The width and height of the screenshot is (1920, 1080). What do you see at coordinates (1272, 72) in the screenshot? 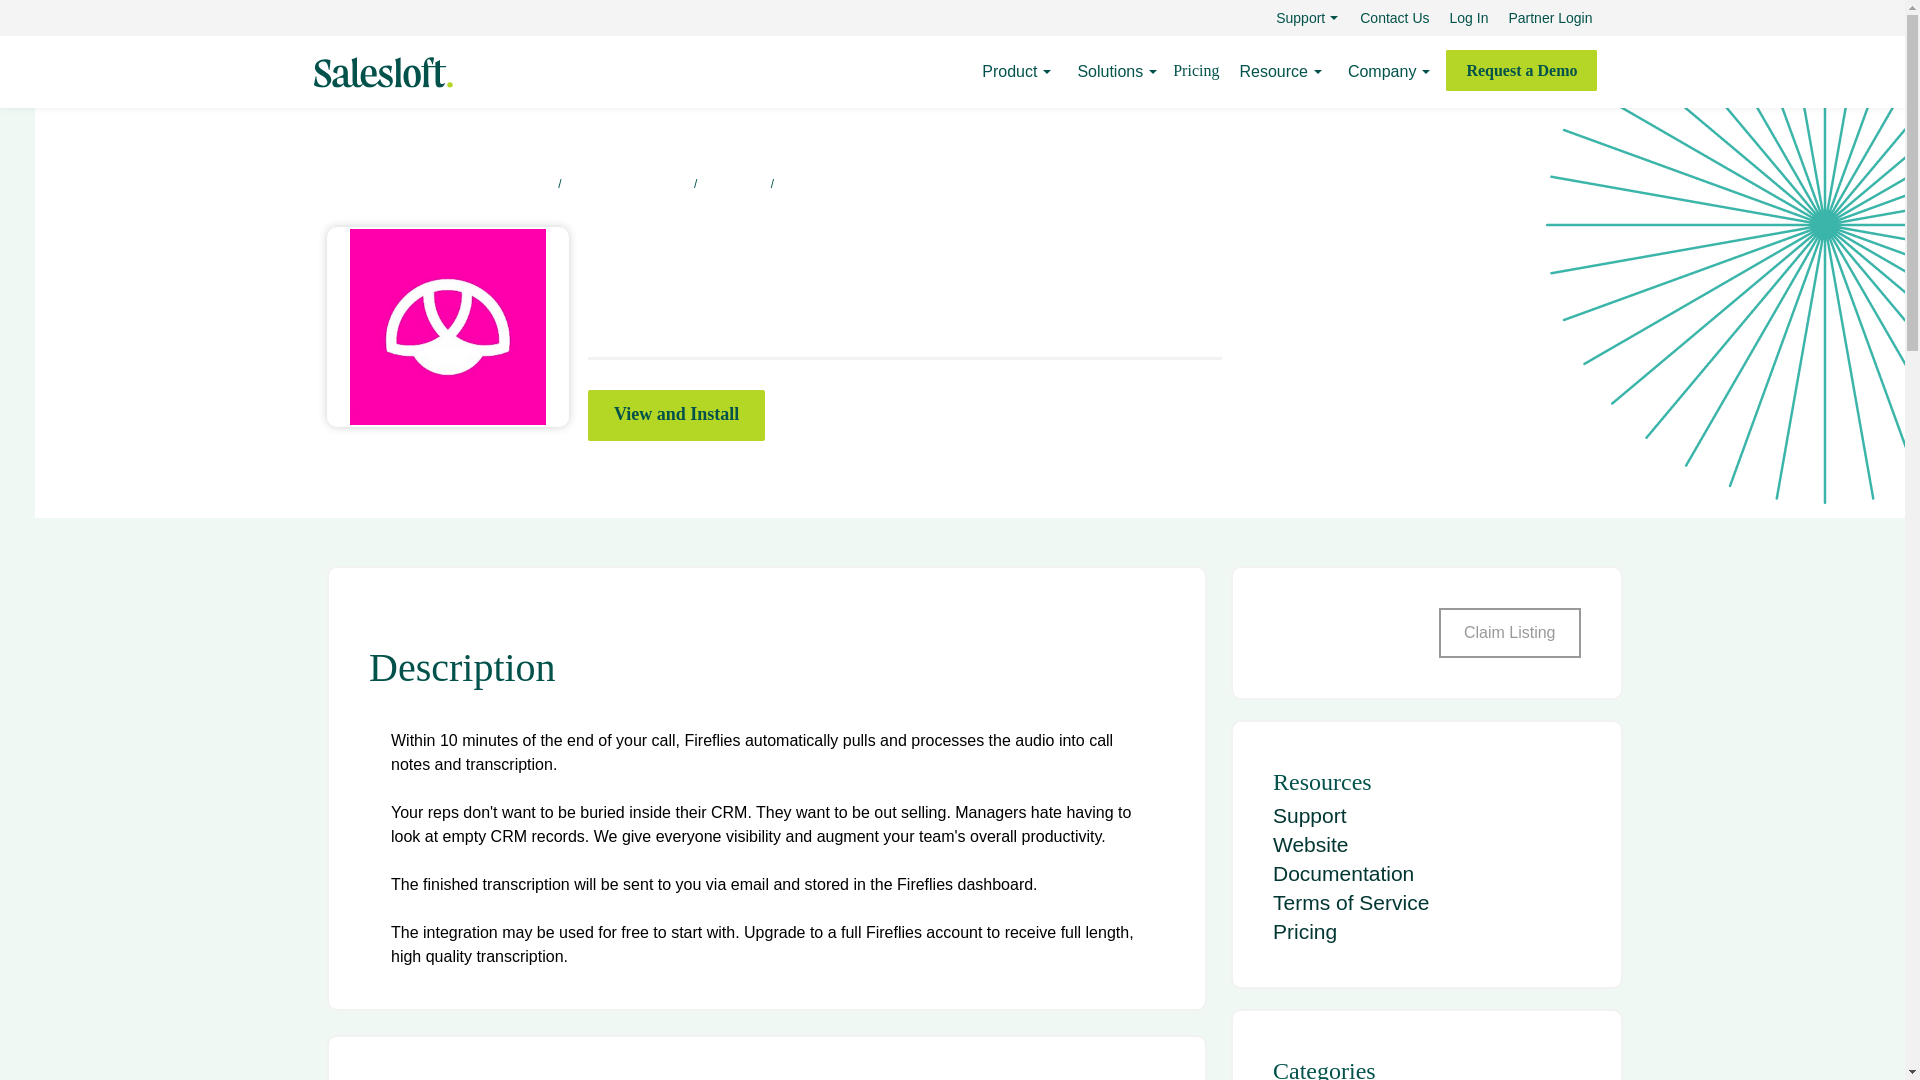
I see `Resource` at bounding box center [1272, 72].